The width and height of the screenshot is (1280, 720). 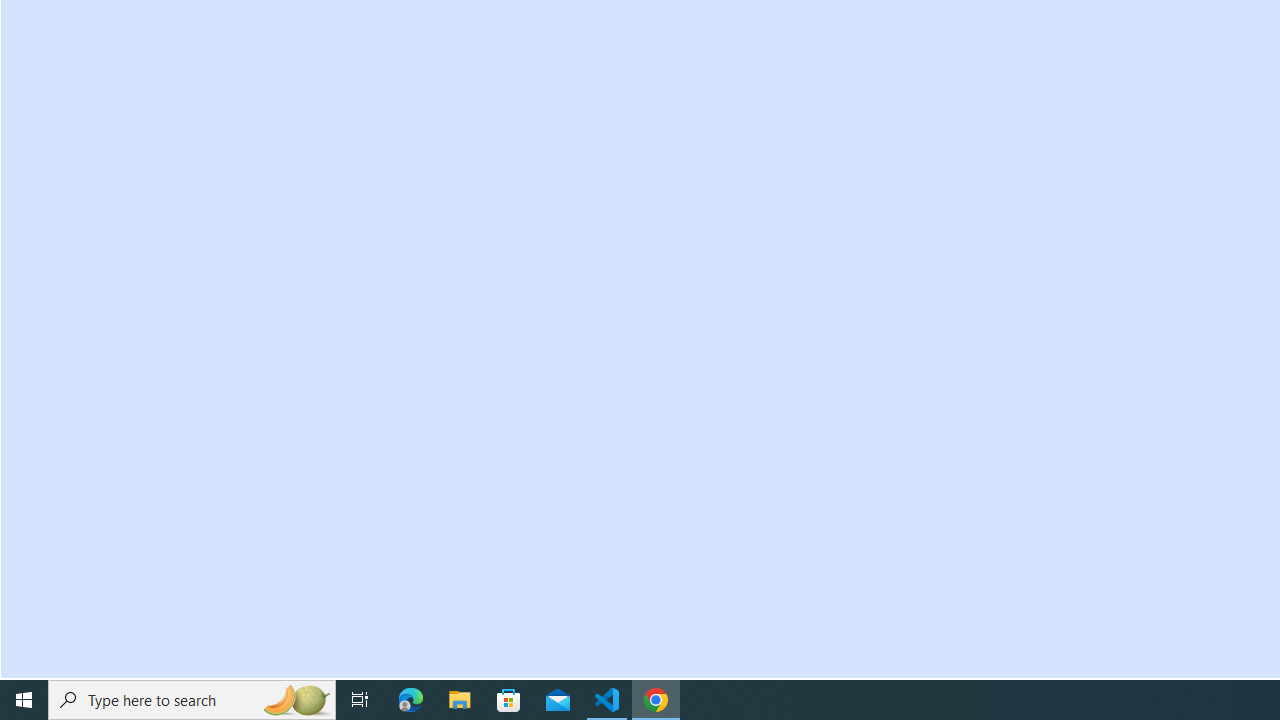 I want to click on About Chrome, so click(x=124, y=44).